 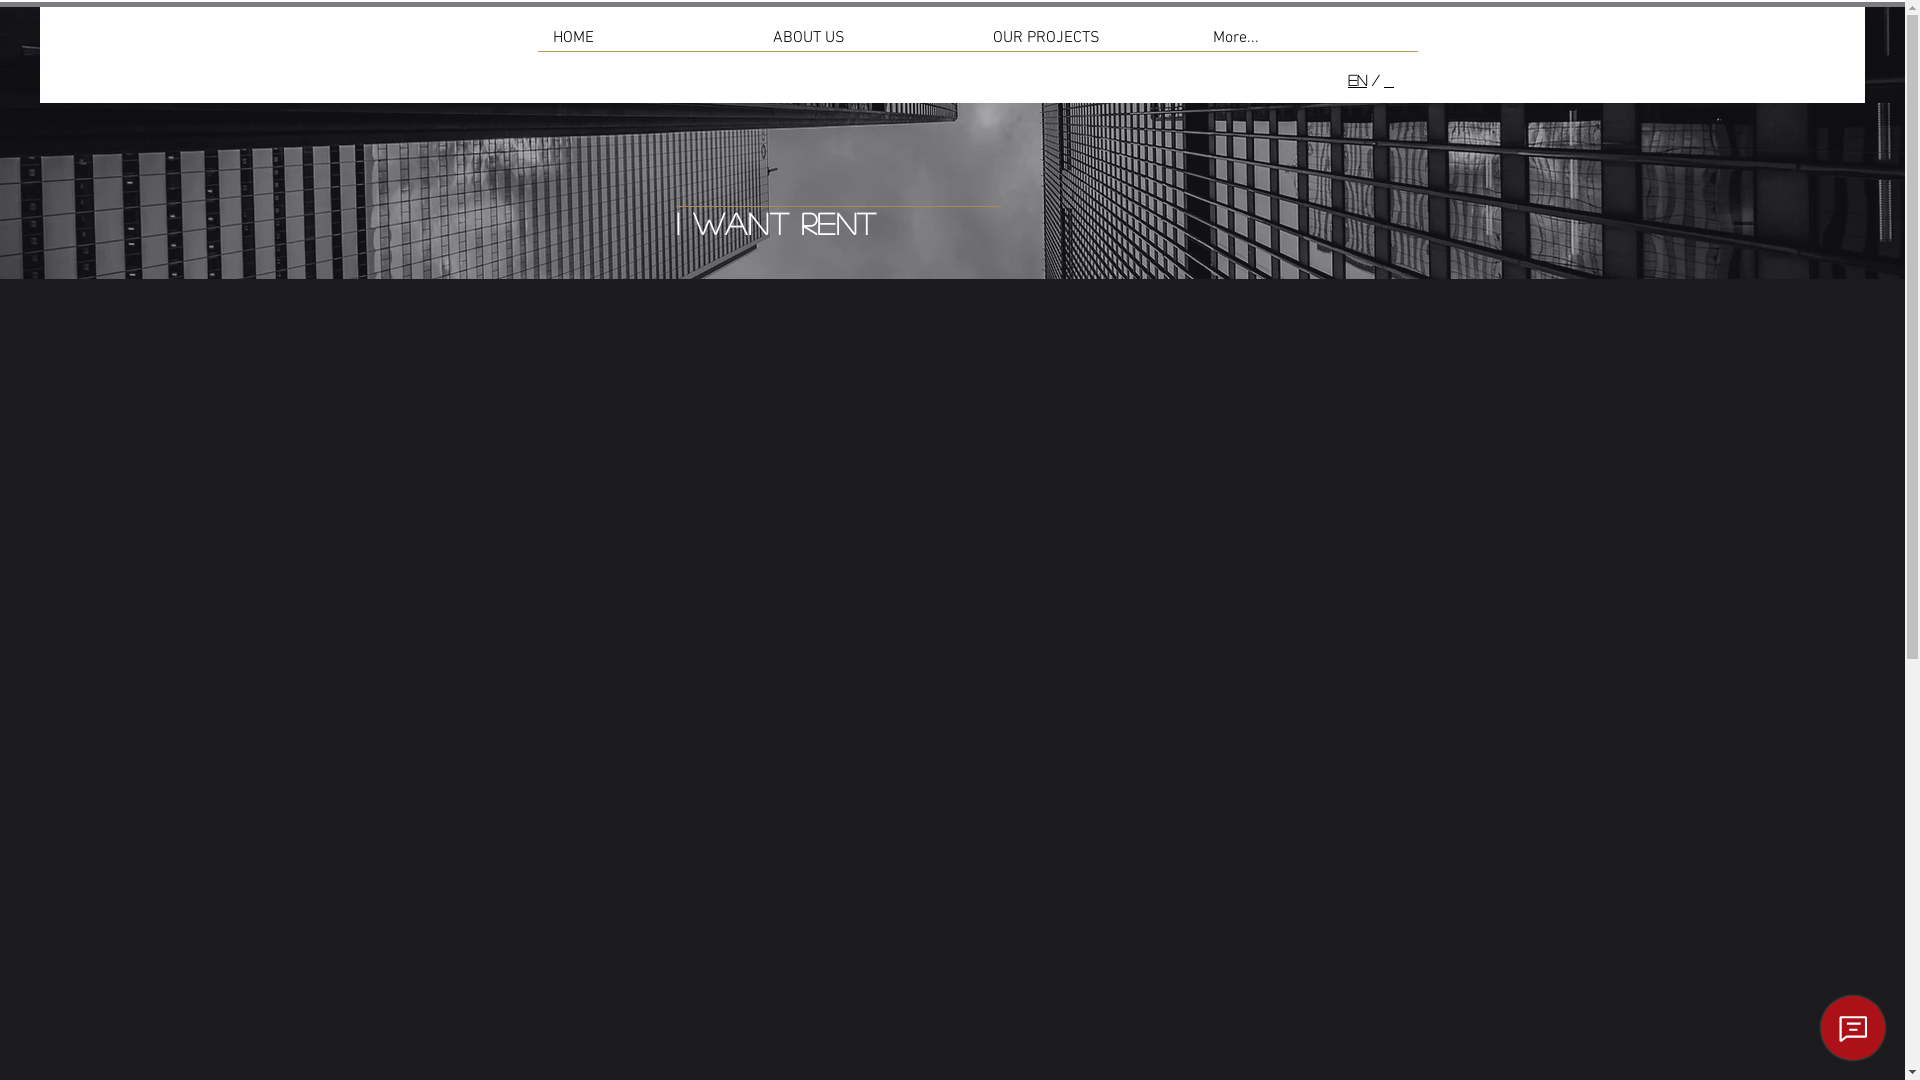 I want to click on ABOUT US, so click(x=606, y=64).